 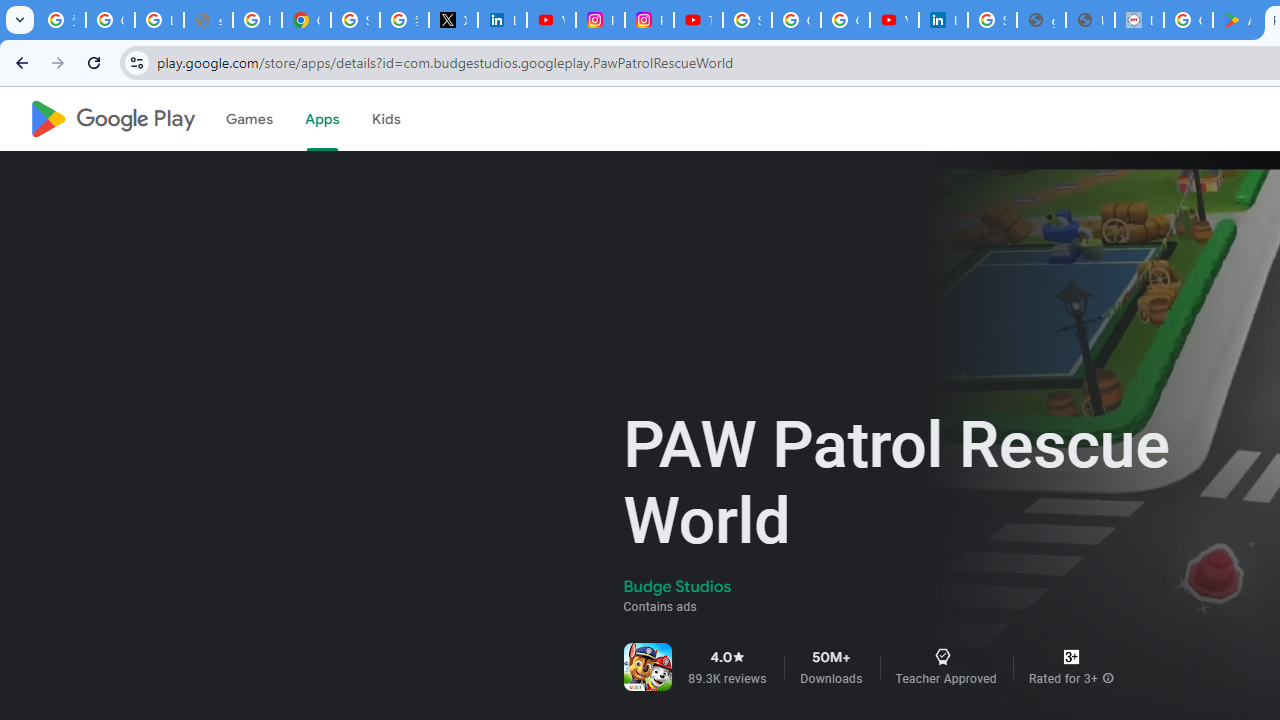 I want to click on User Details, so click(x=1090, y=20).